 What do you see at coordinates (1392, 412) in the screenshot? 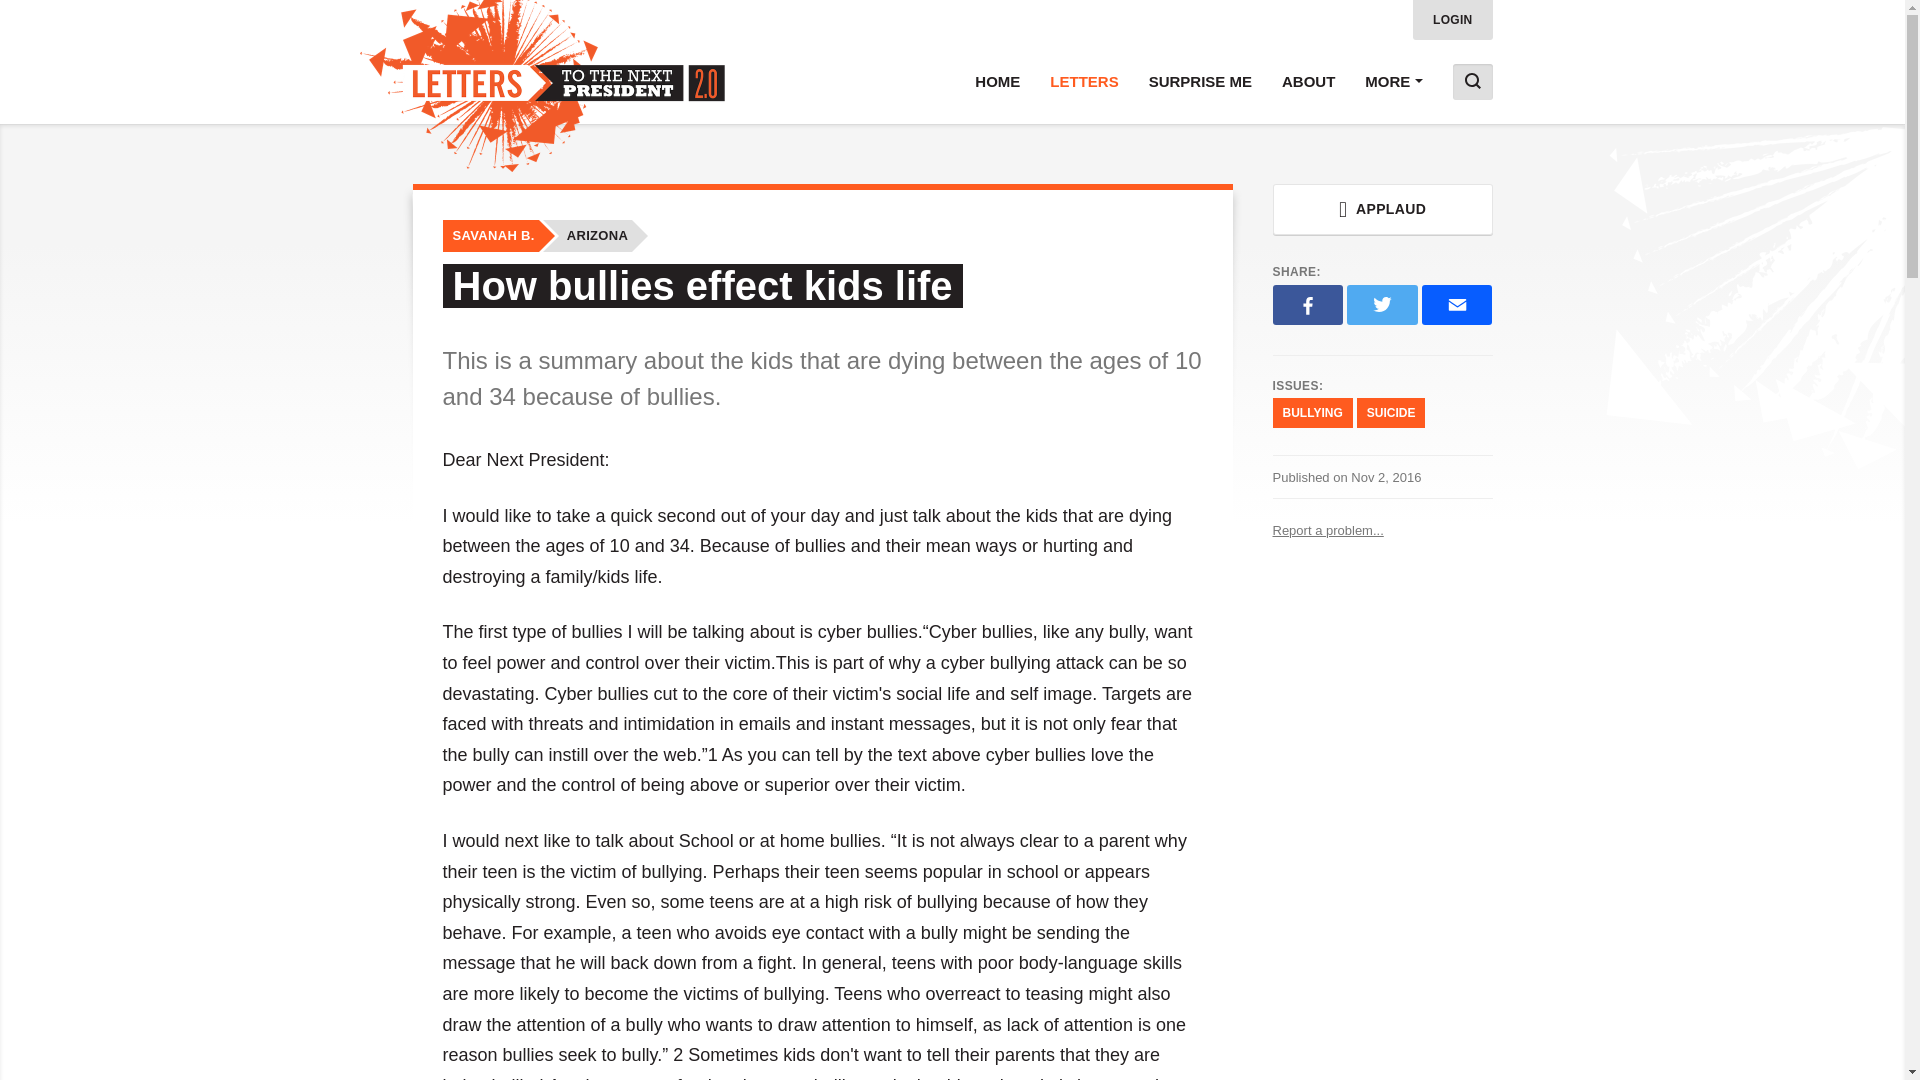
I see `SUICIDE` at bounding box center [1392, 412].